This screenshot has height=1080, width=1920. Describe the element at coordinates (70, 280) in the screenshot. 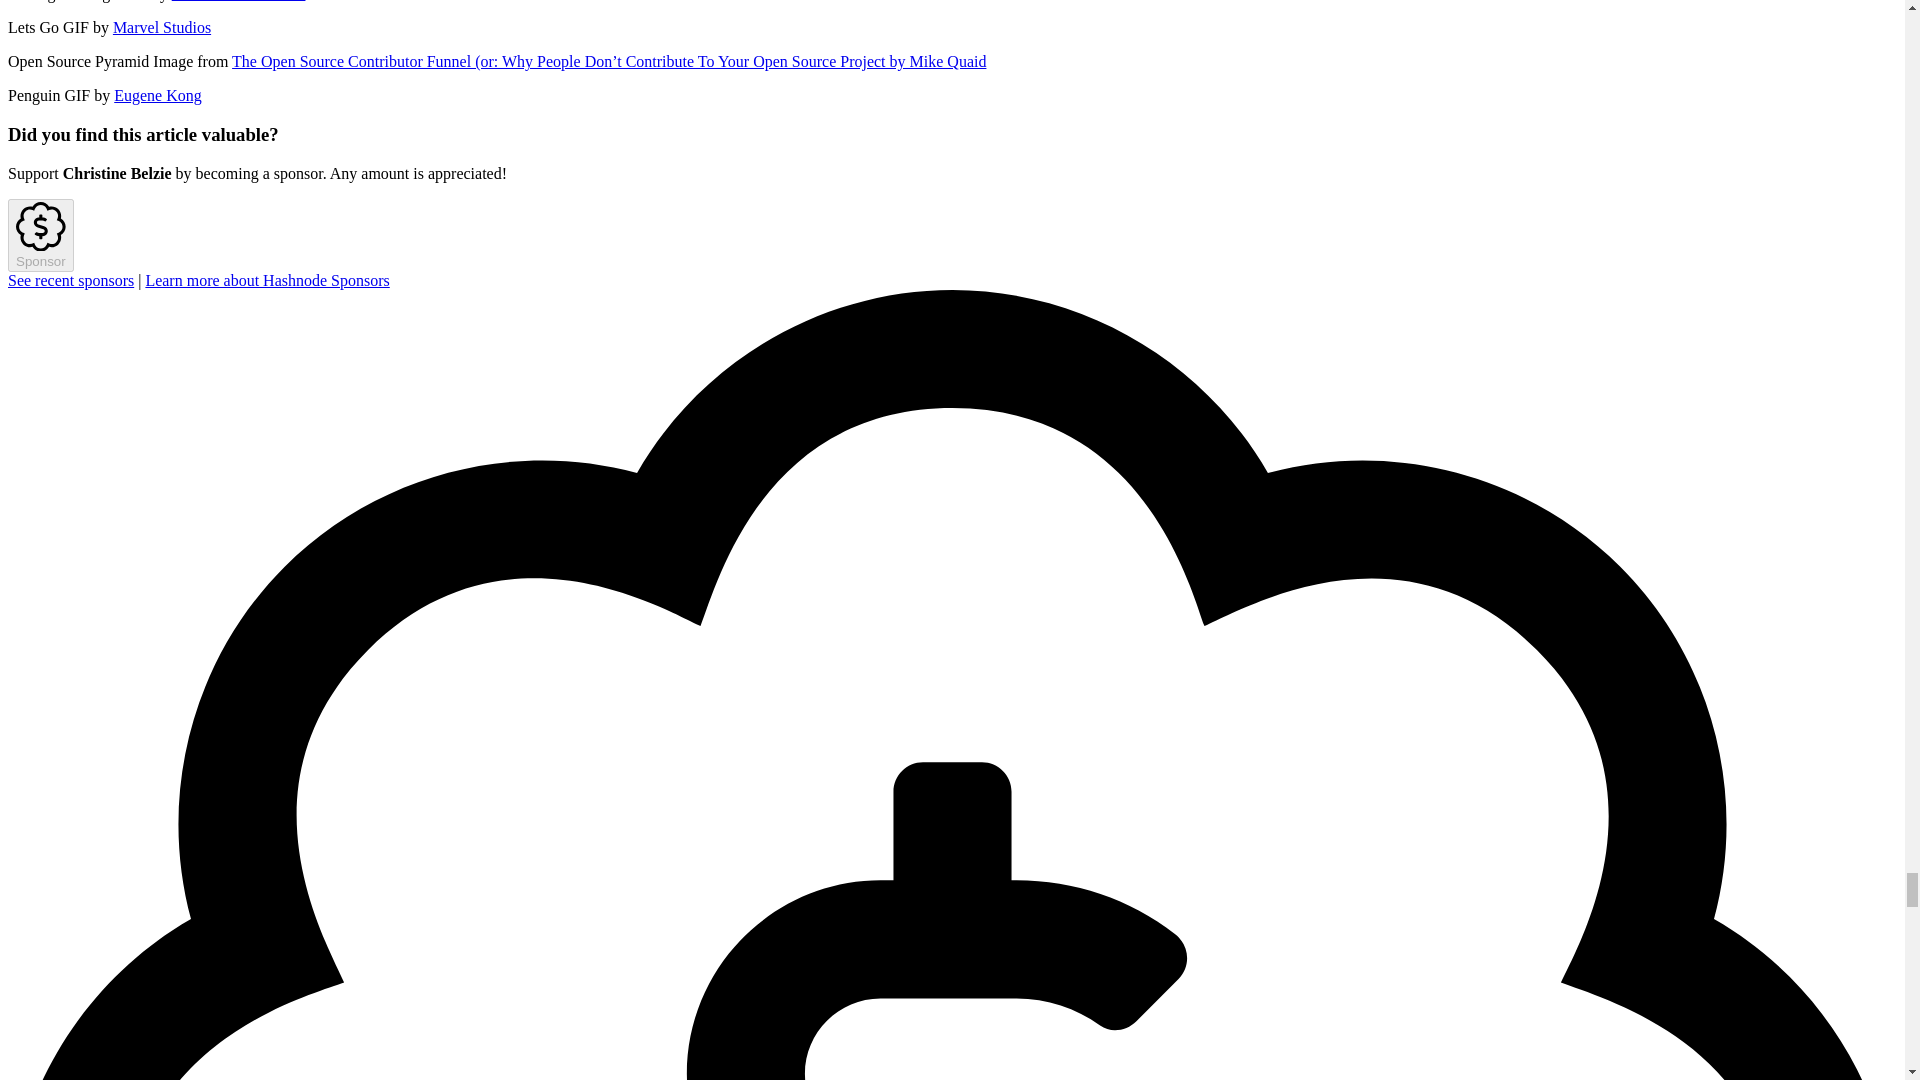

I see `See recent sponsors` at that location.